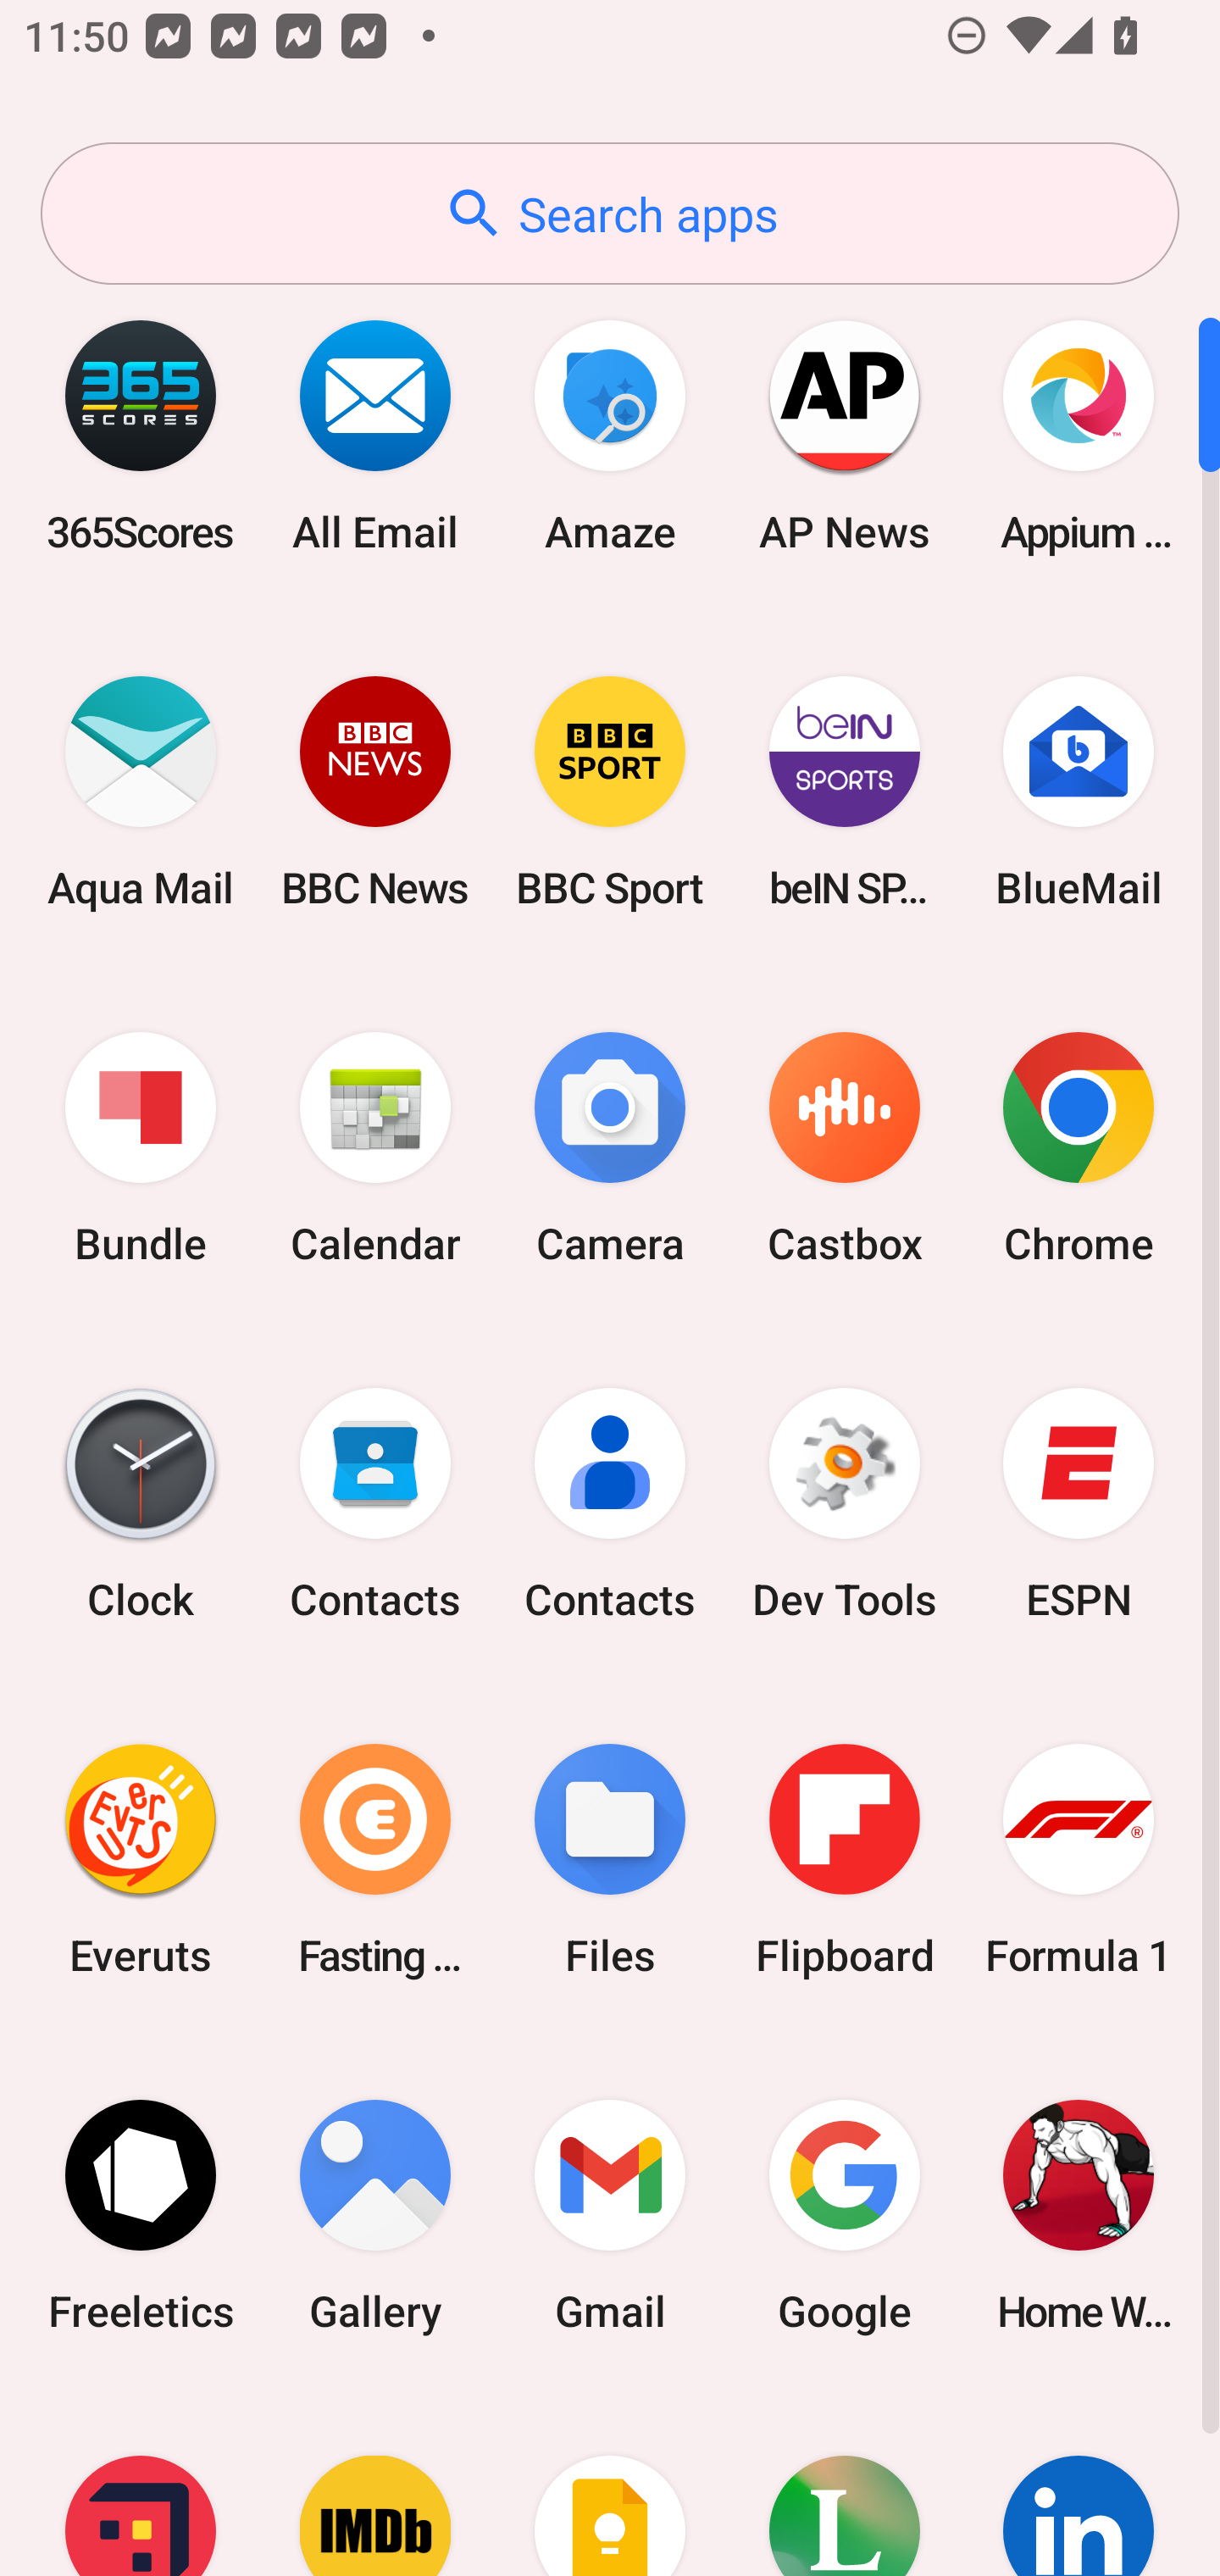 This screenshot has width=1220, height=2576. Describe the element at coordinates (375, 1859) in the screenshot. I see `Fasting Coach` at that location.